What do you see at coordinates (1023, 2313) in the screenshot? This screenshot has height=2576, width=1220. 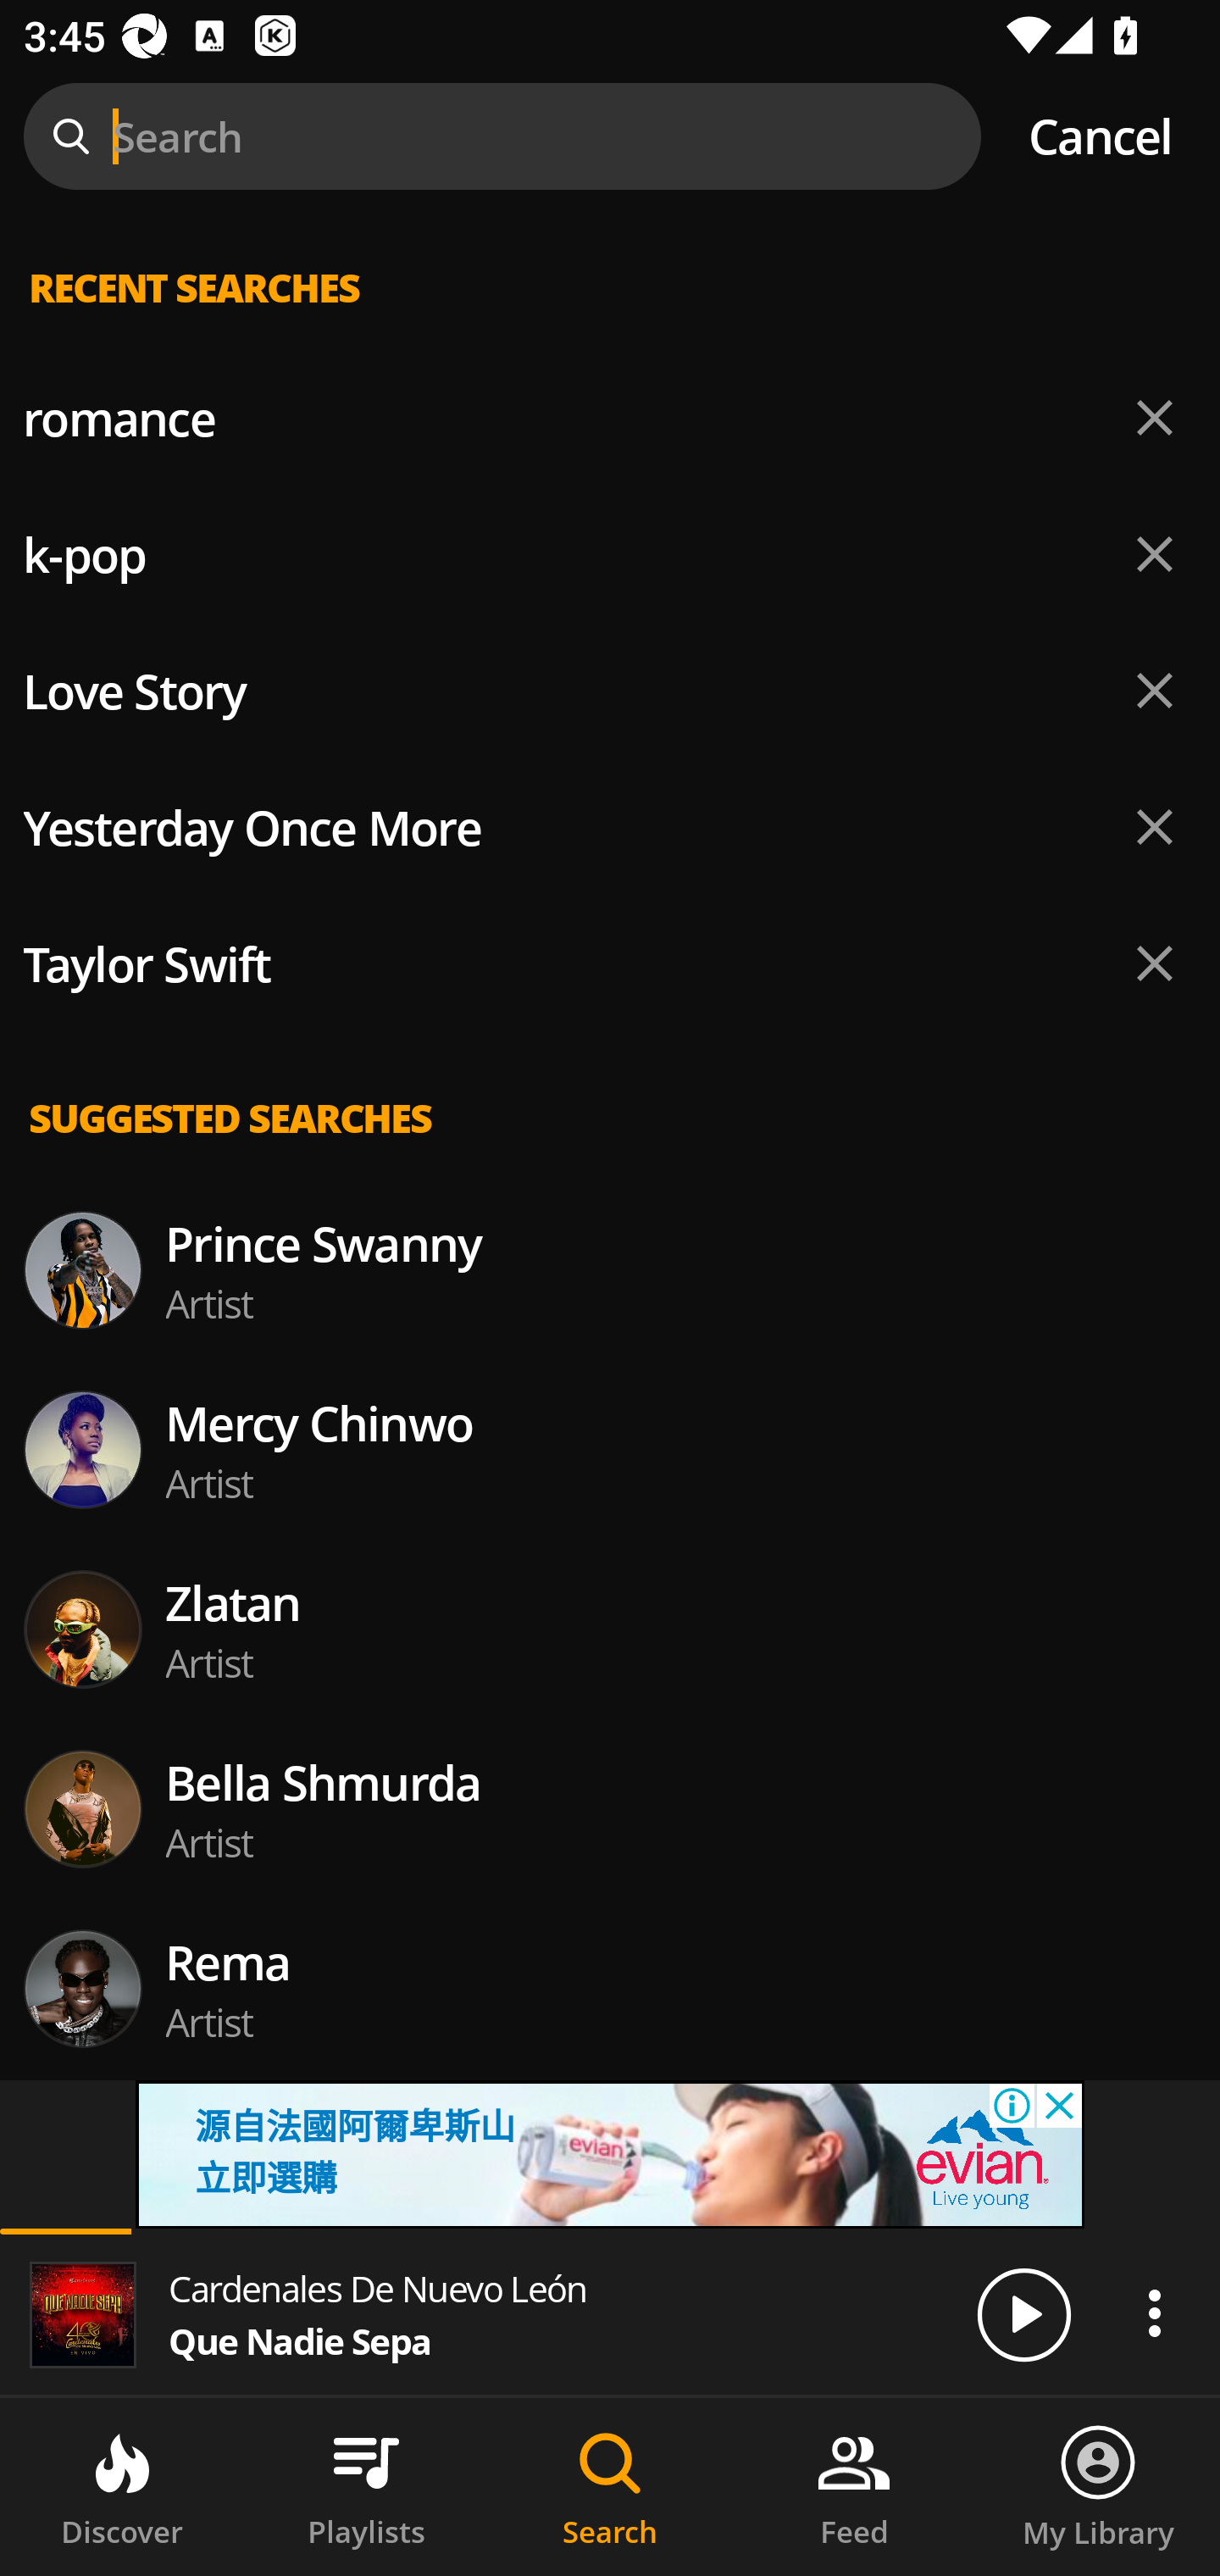 I see `Play/Pause` at bounding box center [1023, 2313].